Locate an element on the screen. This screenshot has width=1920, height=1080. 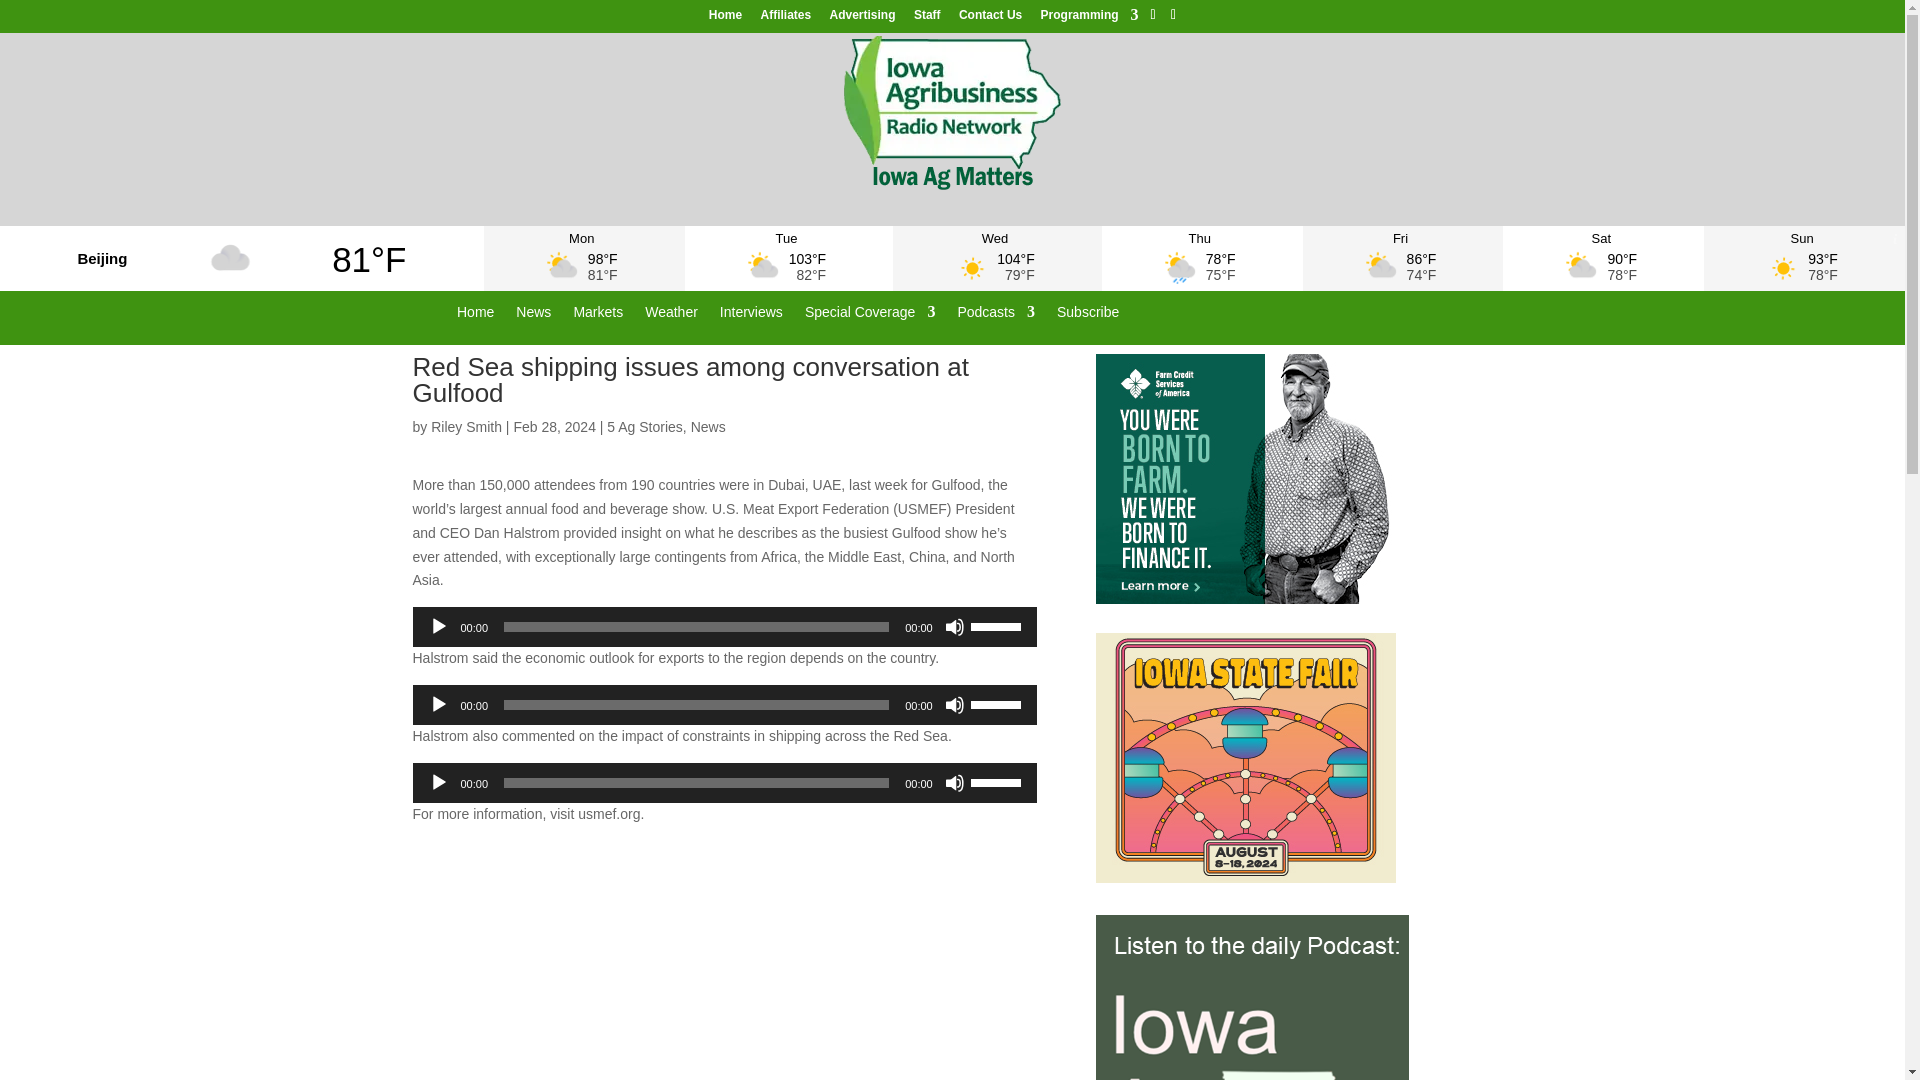
Home is located at coordinates (724, 19).